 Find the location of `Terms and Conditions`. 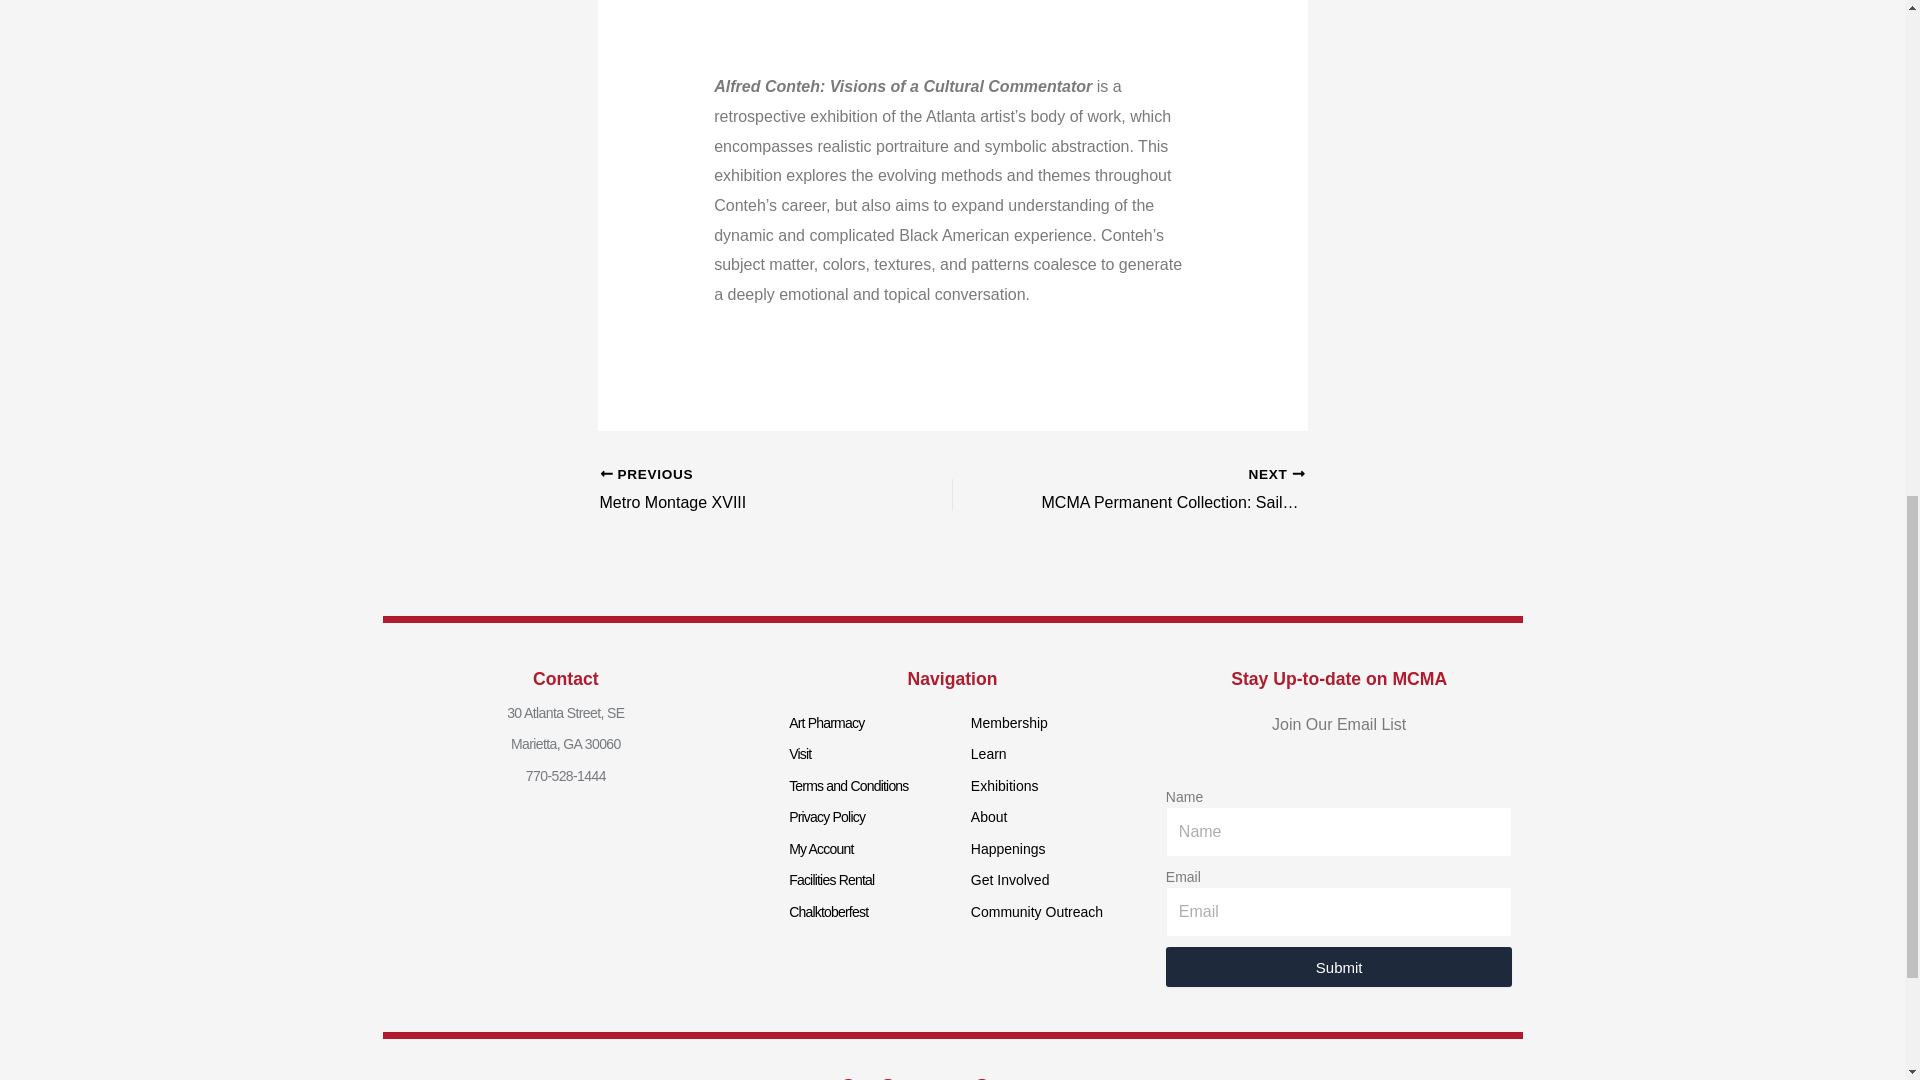

Terms and Conditions is located at coordinates (1010, 722).